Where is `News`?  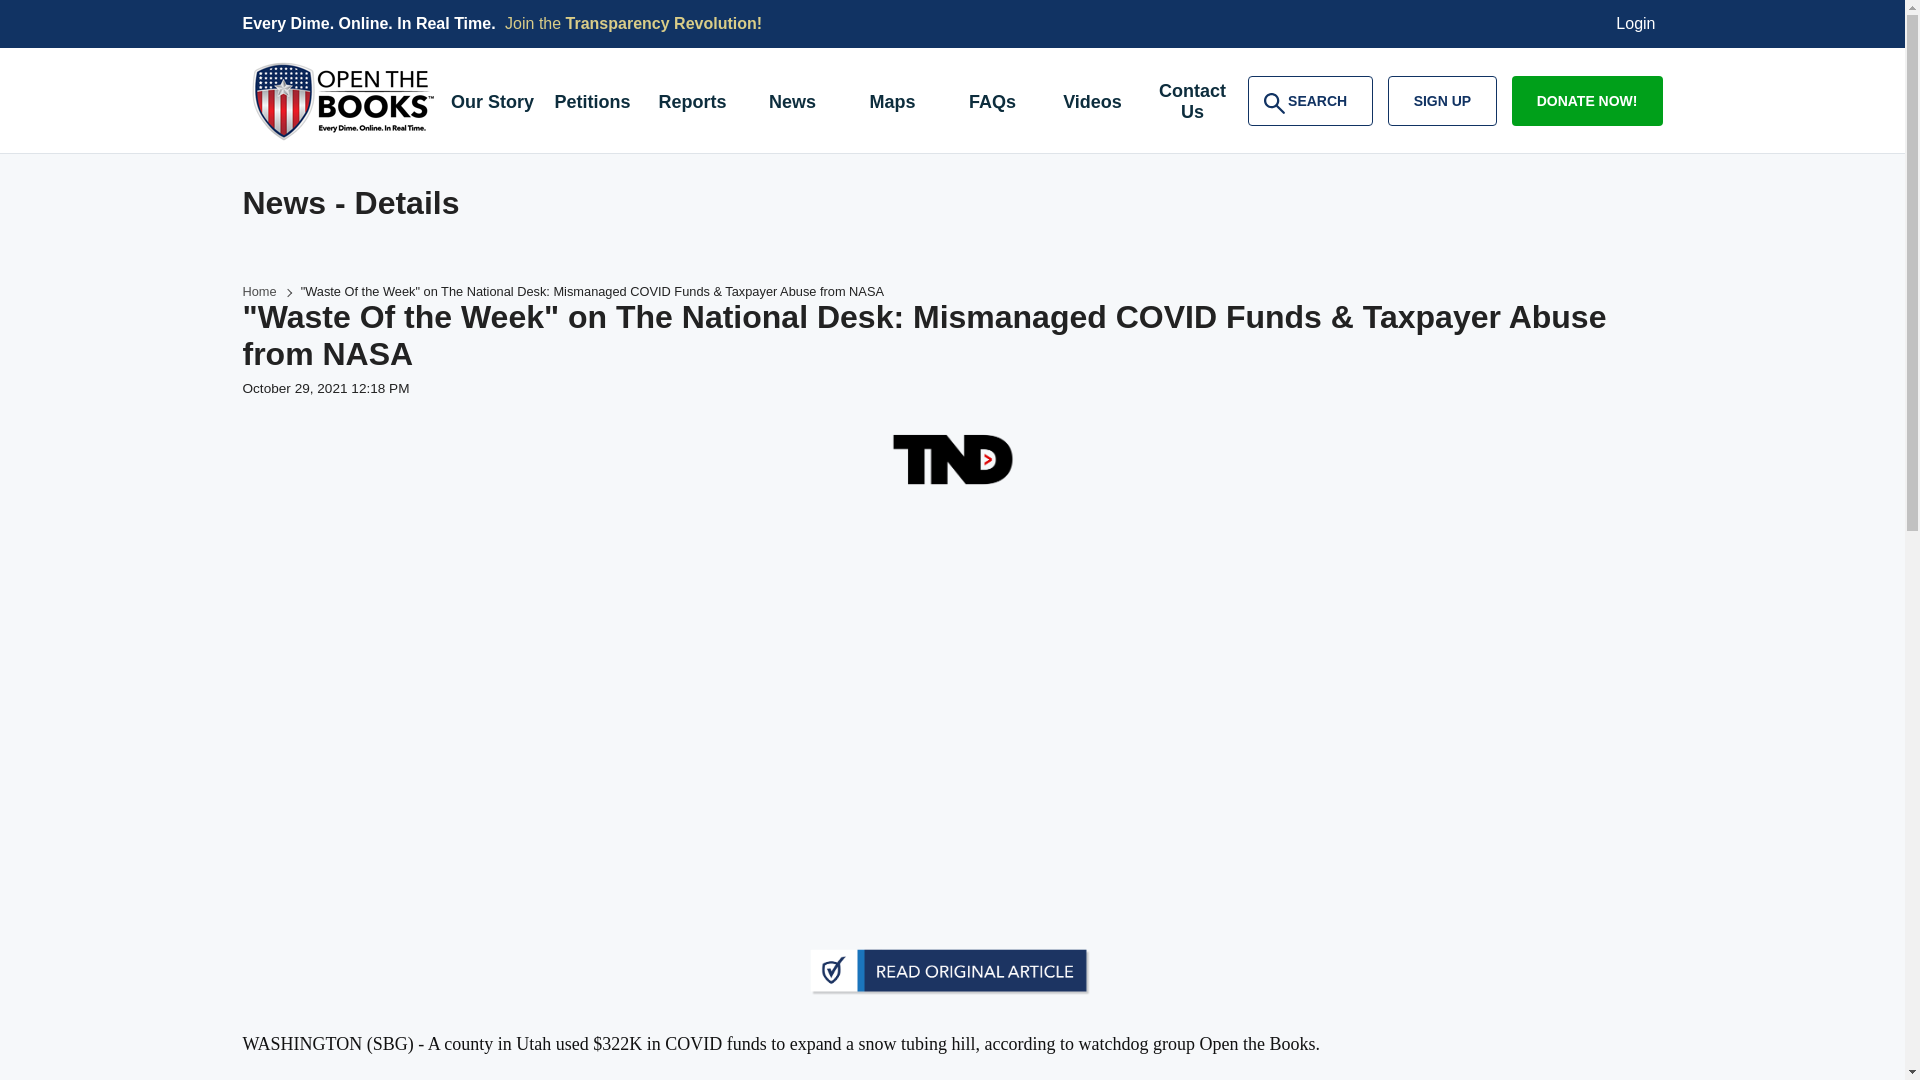 News is located at coordinates (1442, 100).